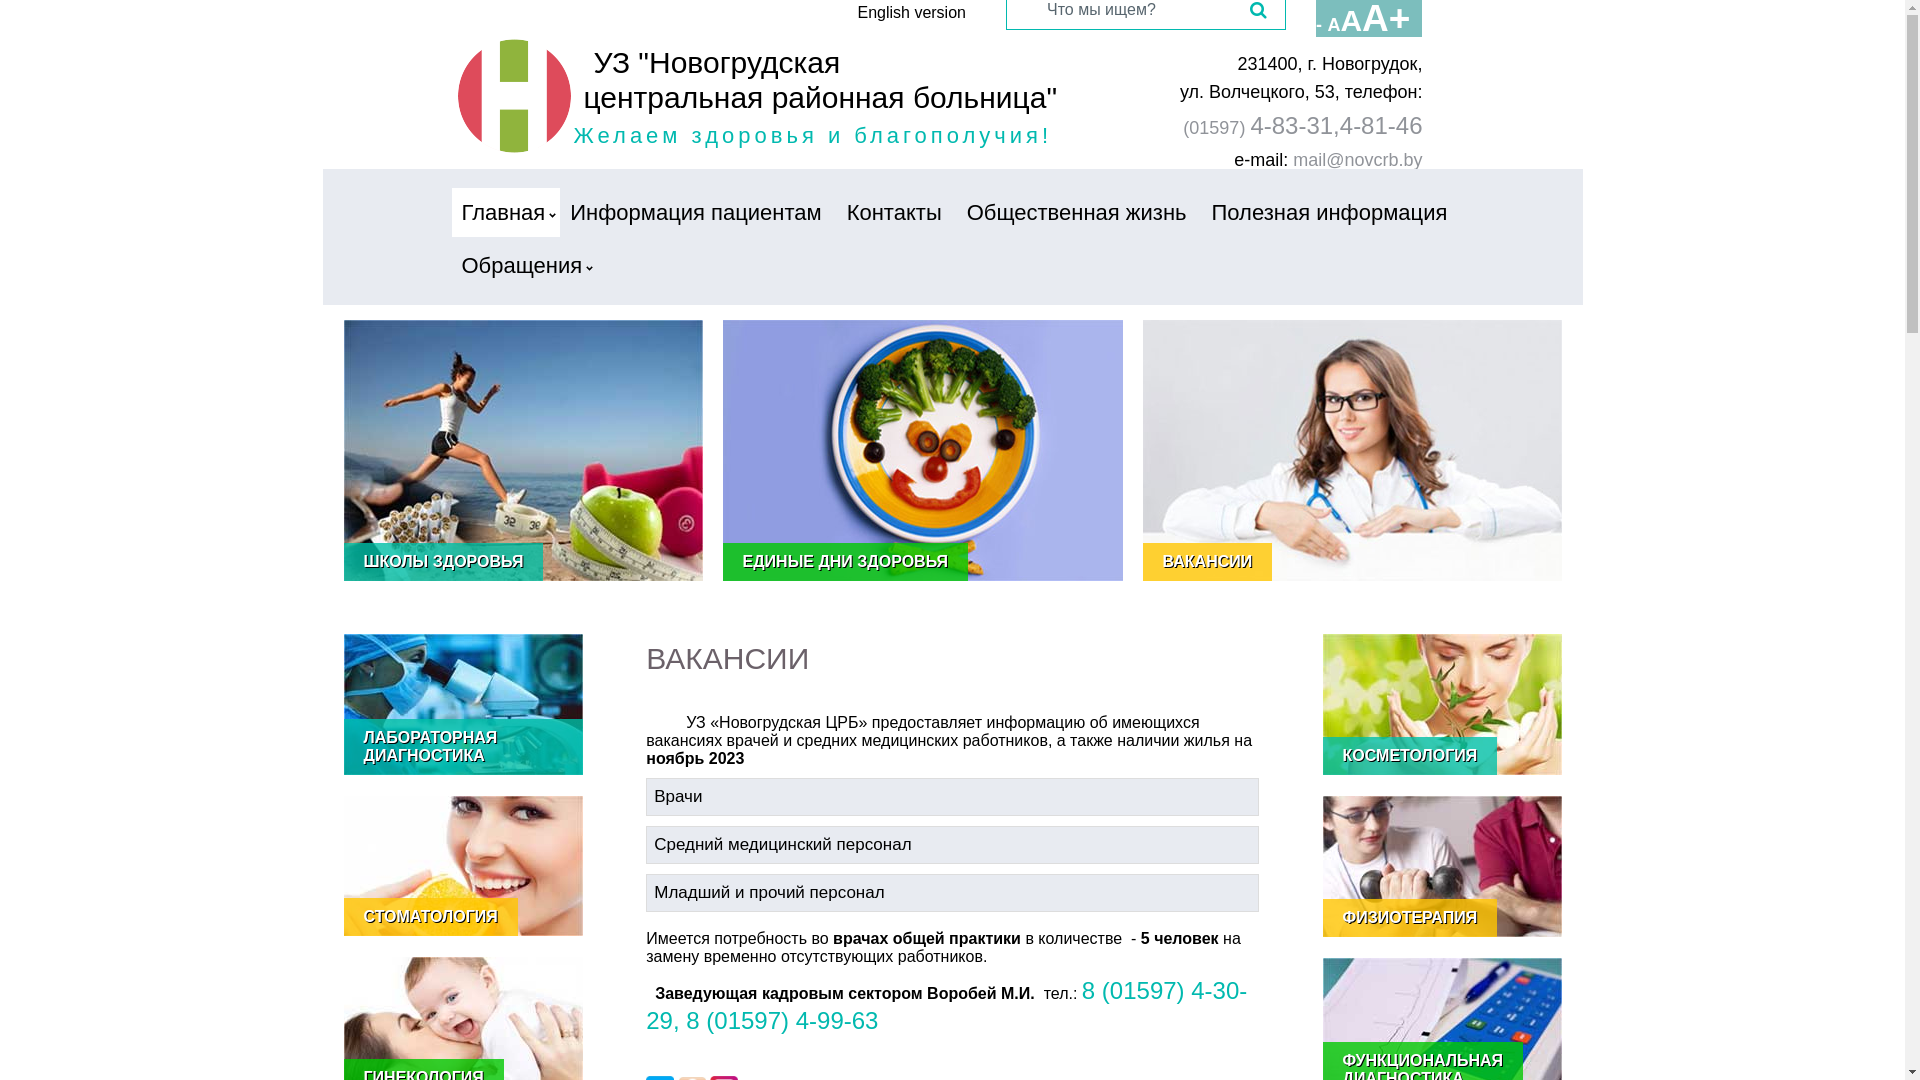 This screenshot has height=1080, width=1920. I want to click on mail@novcrb.by, so click(1358, 160).